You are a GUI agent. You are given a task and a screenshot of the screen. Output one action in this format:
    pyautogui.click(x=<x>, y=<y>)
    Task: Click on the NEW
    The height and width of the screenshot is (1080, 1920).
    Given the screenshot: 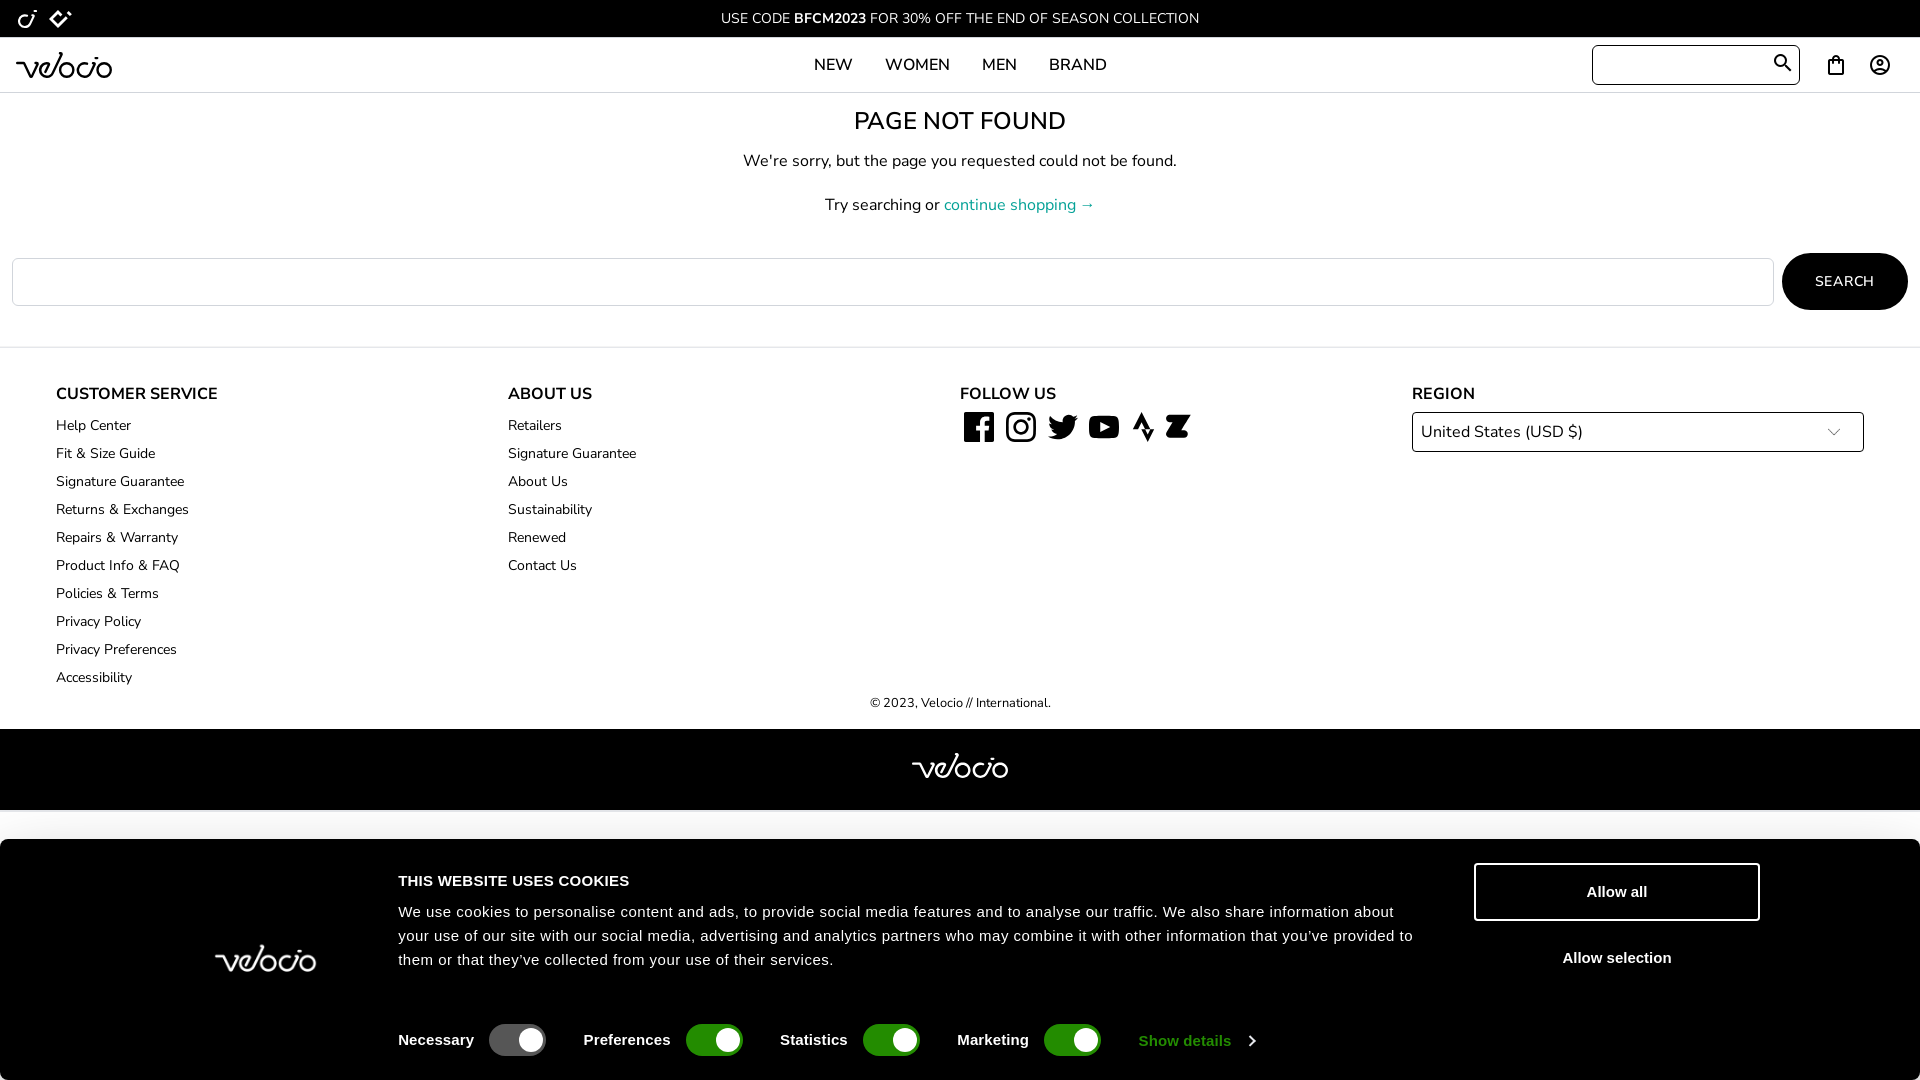 What is the action you would take?
    pyautogui.click(x=834, y=65)
    